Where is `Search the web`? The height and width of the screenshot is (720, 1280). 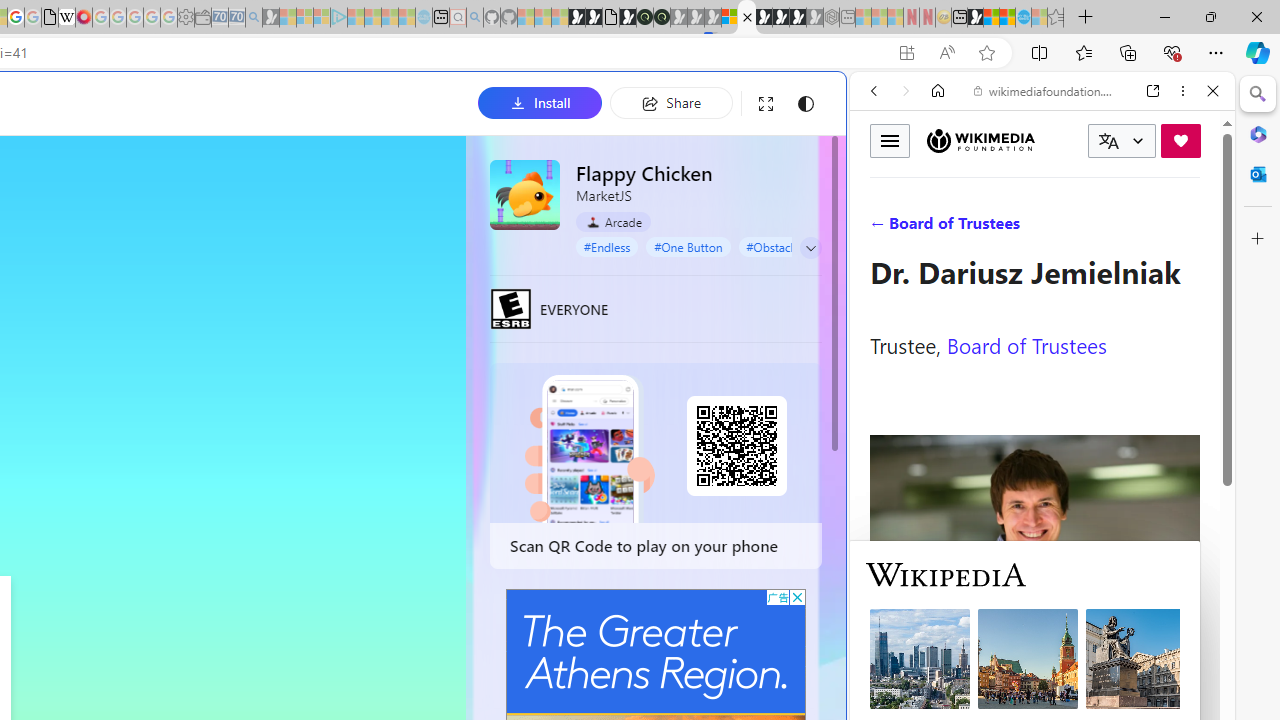 Search the web is located at coordinates (1052, 138).